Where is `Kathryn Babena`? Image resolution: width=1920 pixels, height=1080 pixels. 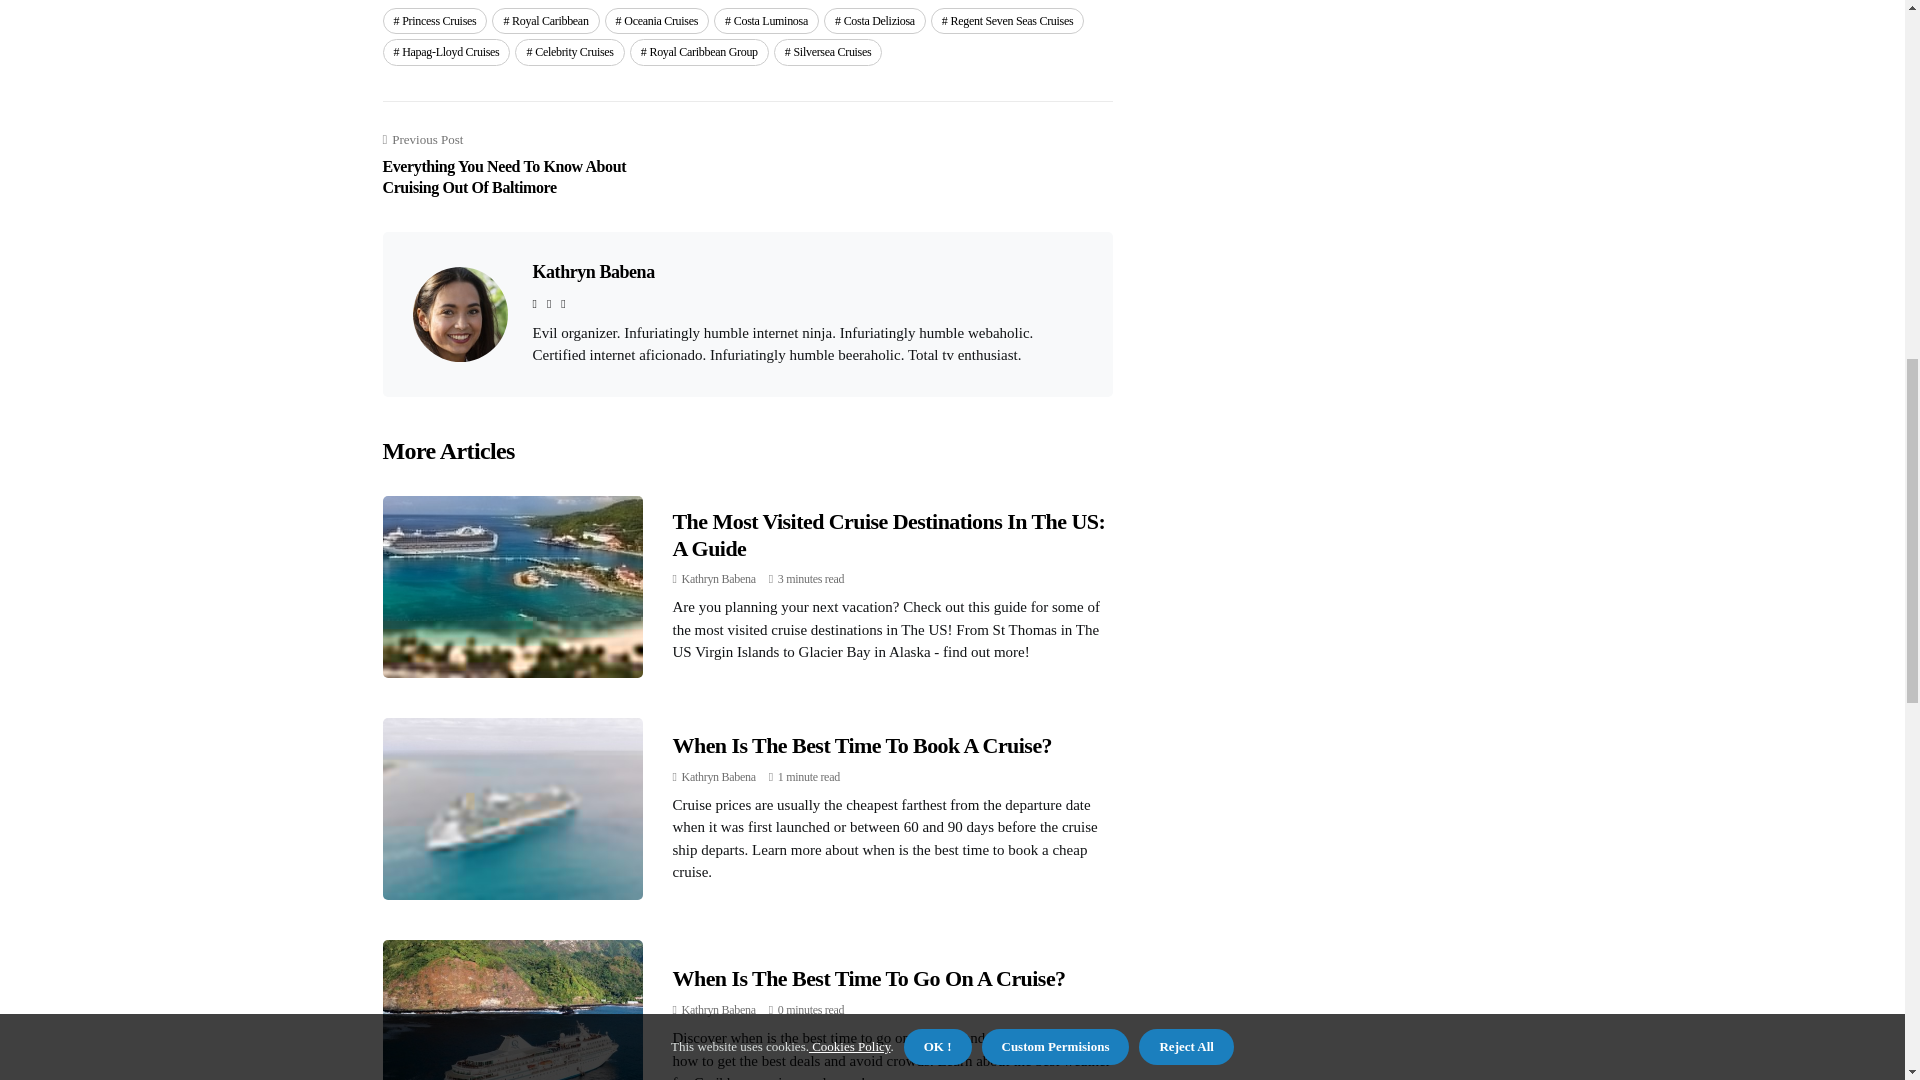
Kathryn Babena is located at coordinates (718, 579).